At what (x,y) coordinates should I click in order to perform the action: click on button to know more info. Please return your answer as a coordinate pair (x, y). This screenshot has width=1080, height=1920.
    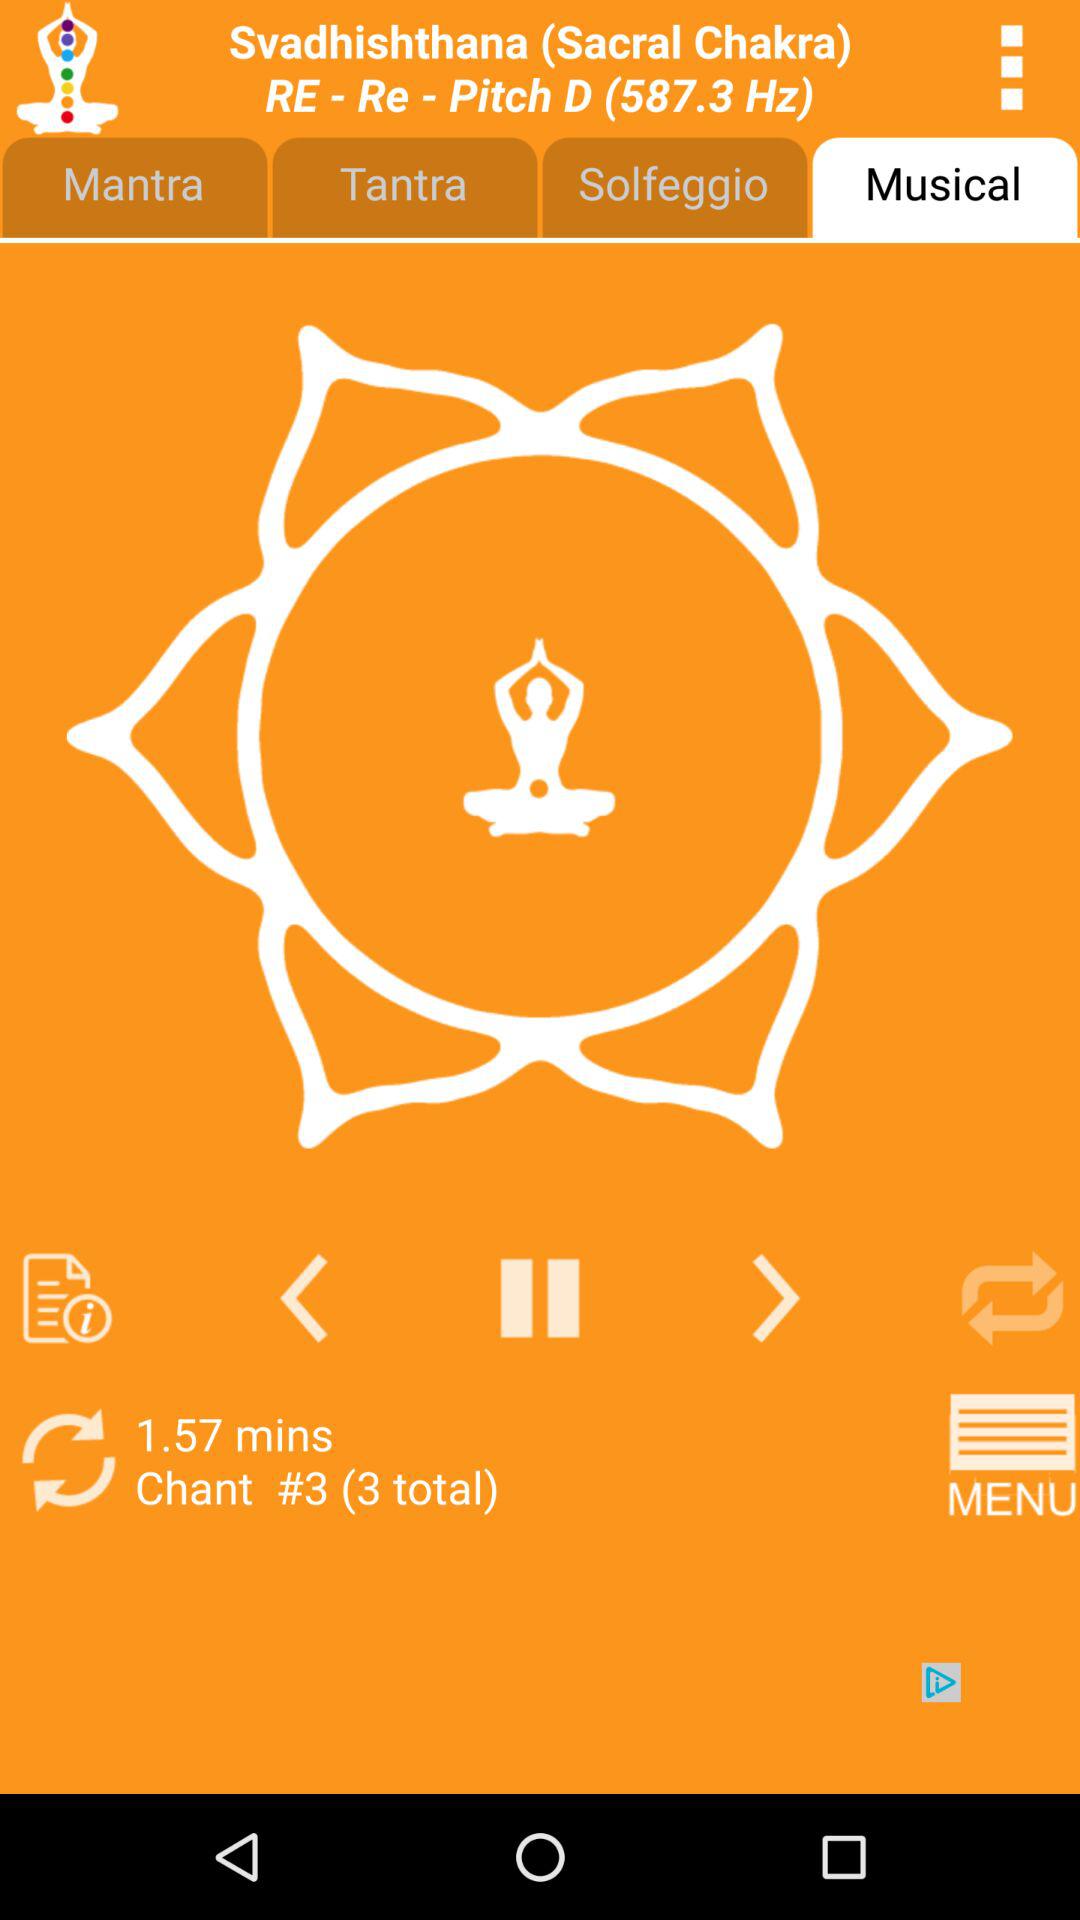
    Looking at the image, I should click on (68, 1298).